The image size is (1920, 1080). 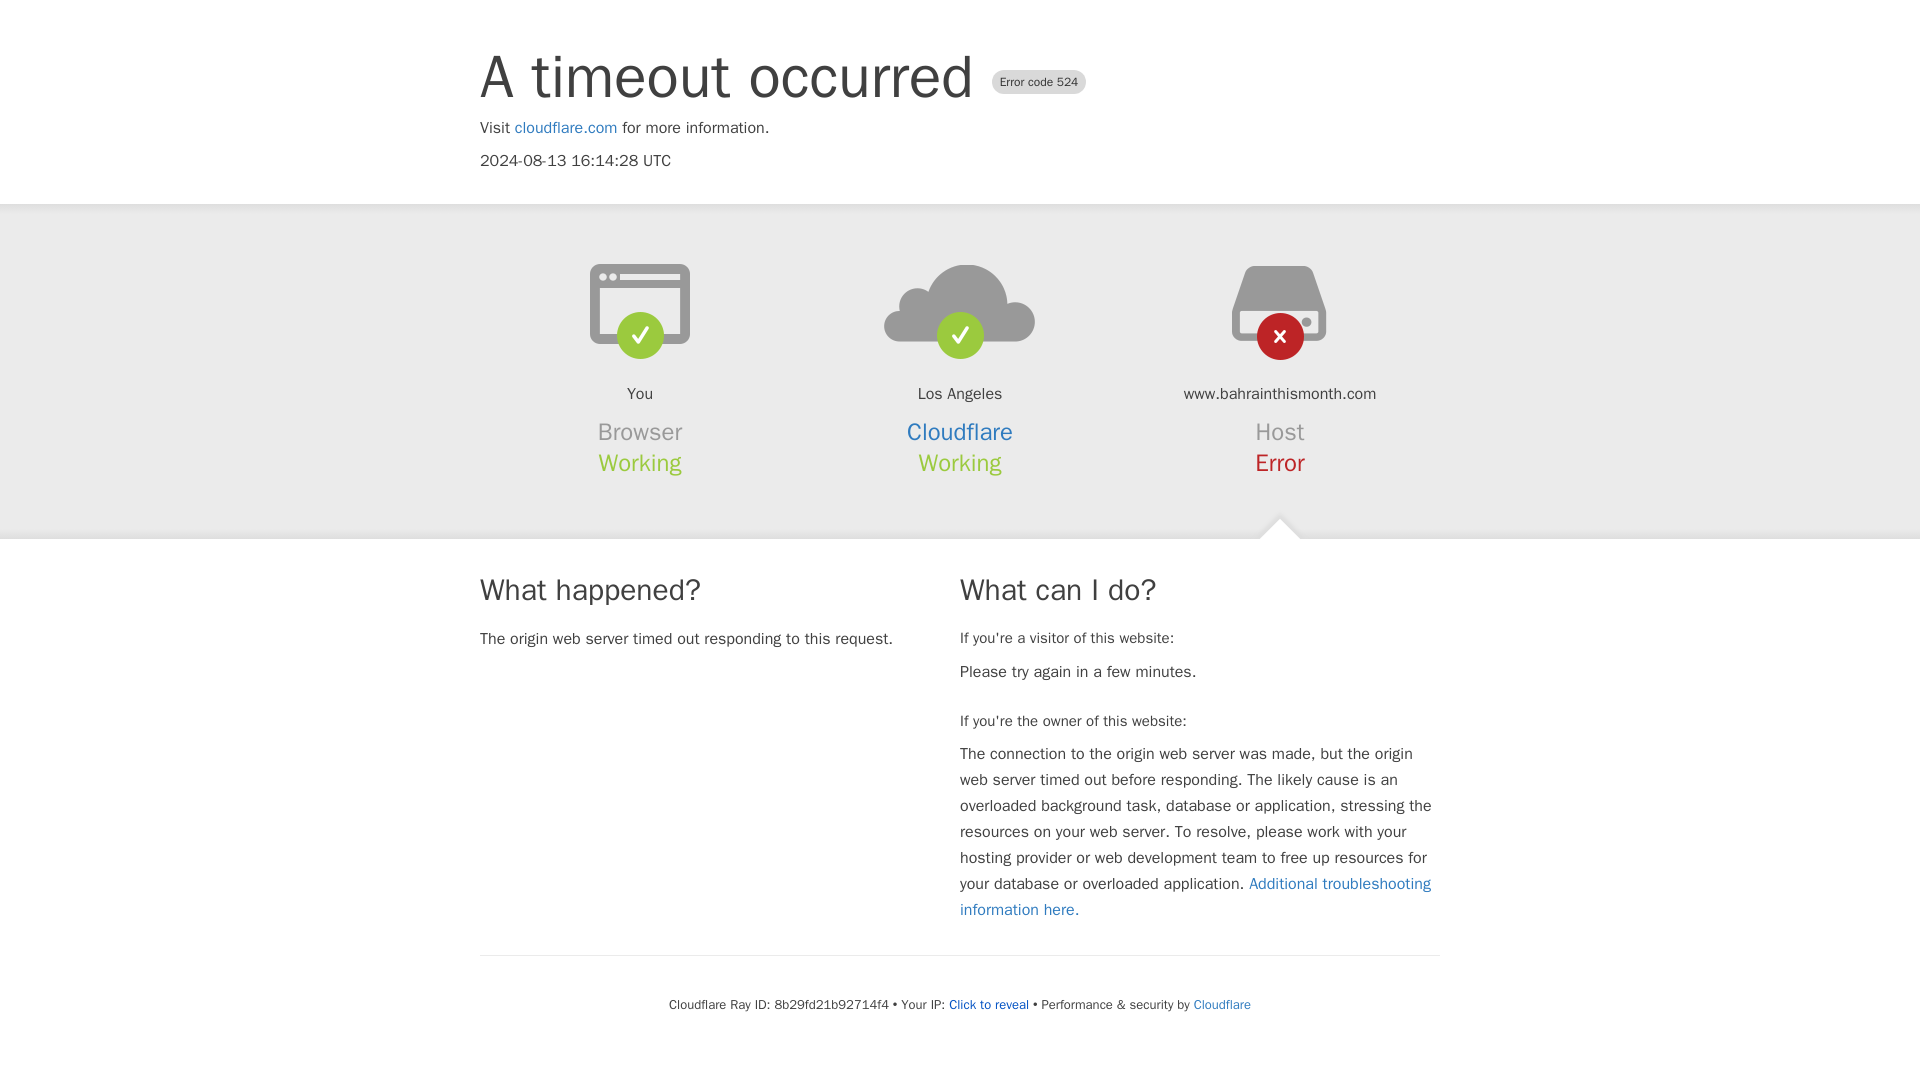 I want to click on Cloudflare, so click(x=1222, y=1004).